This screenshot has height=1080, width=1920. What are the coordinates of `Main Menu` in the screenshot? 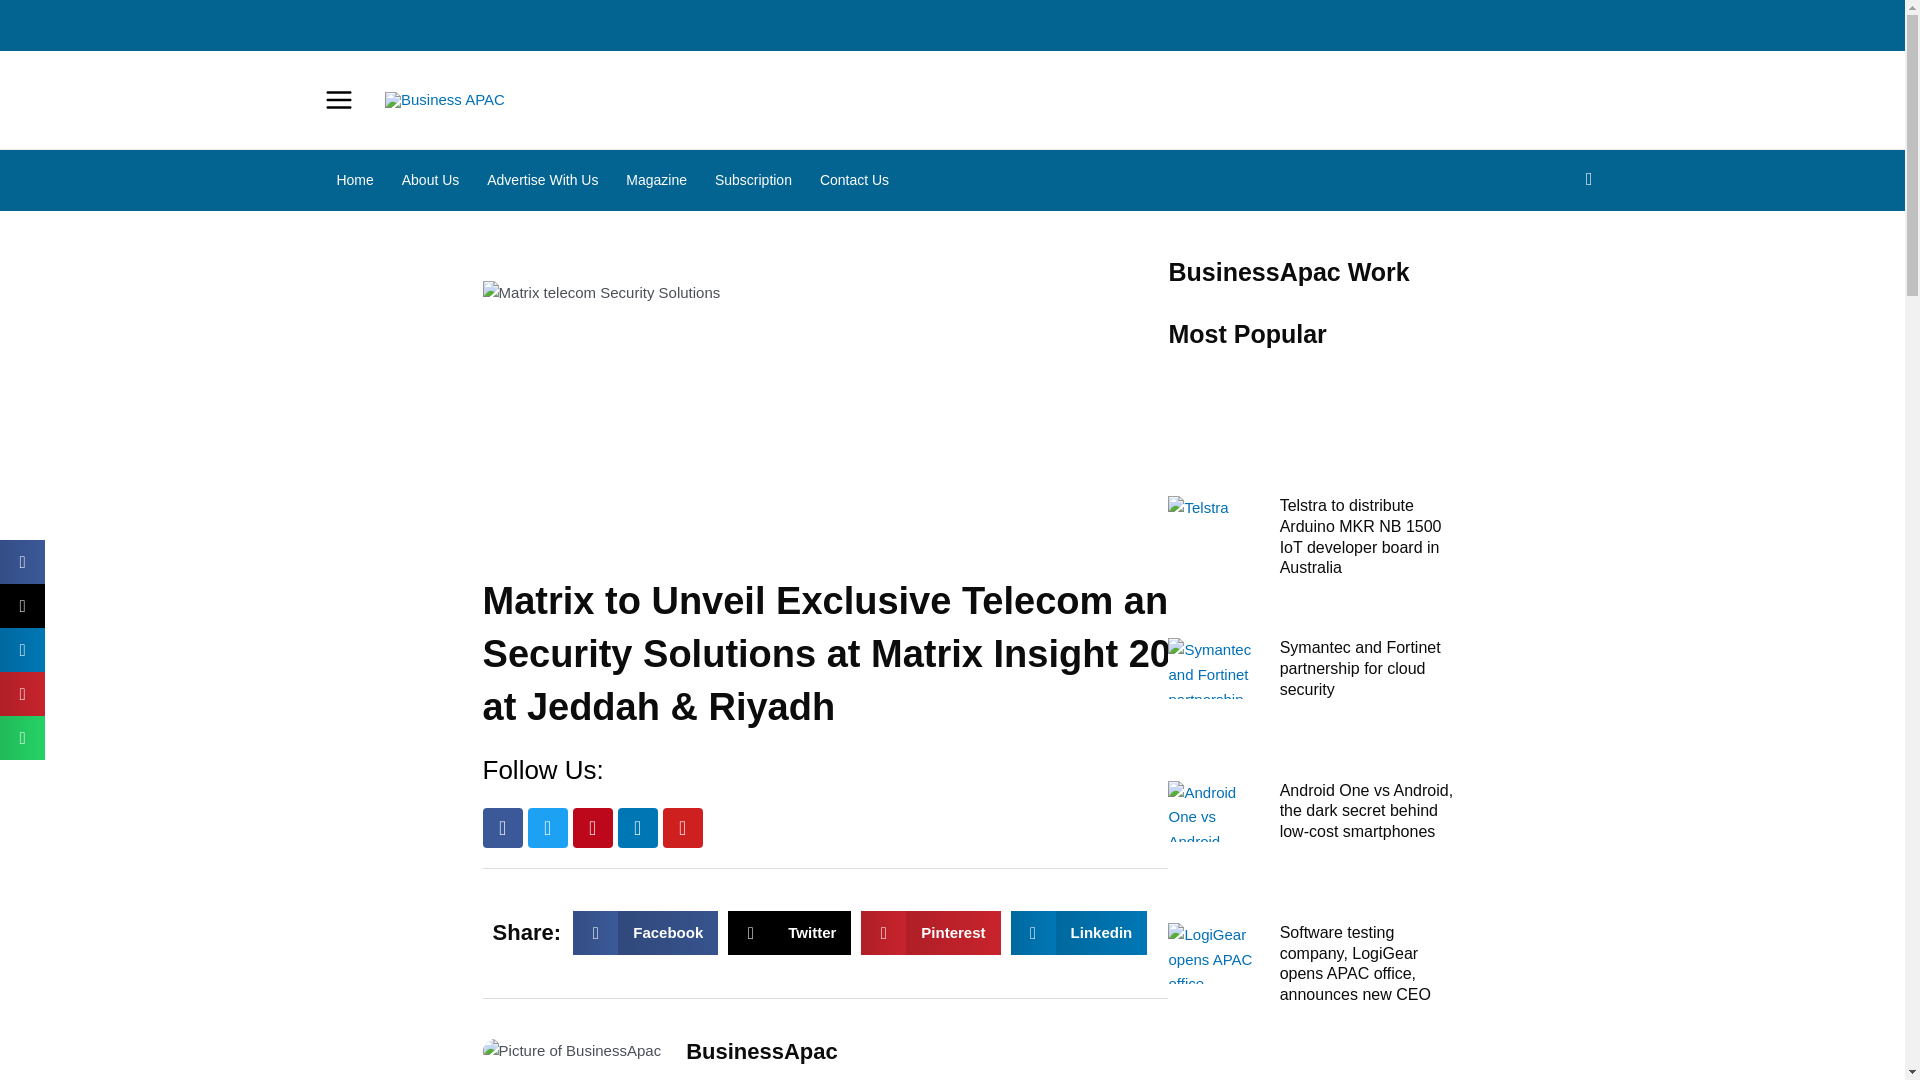 It's located at (682, 827).